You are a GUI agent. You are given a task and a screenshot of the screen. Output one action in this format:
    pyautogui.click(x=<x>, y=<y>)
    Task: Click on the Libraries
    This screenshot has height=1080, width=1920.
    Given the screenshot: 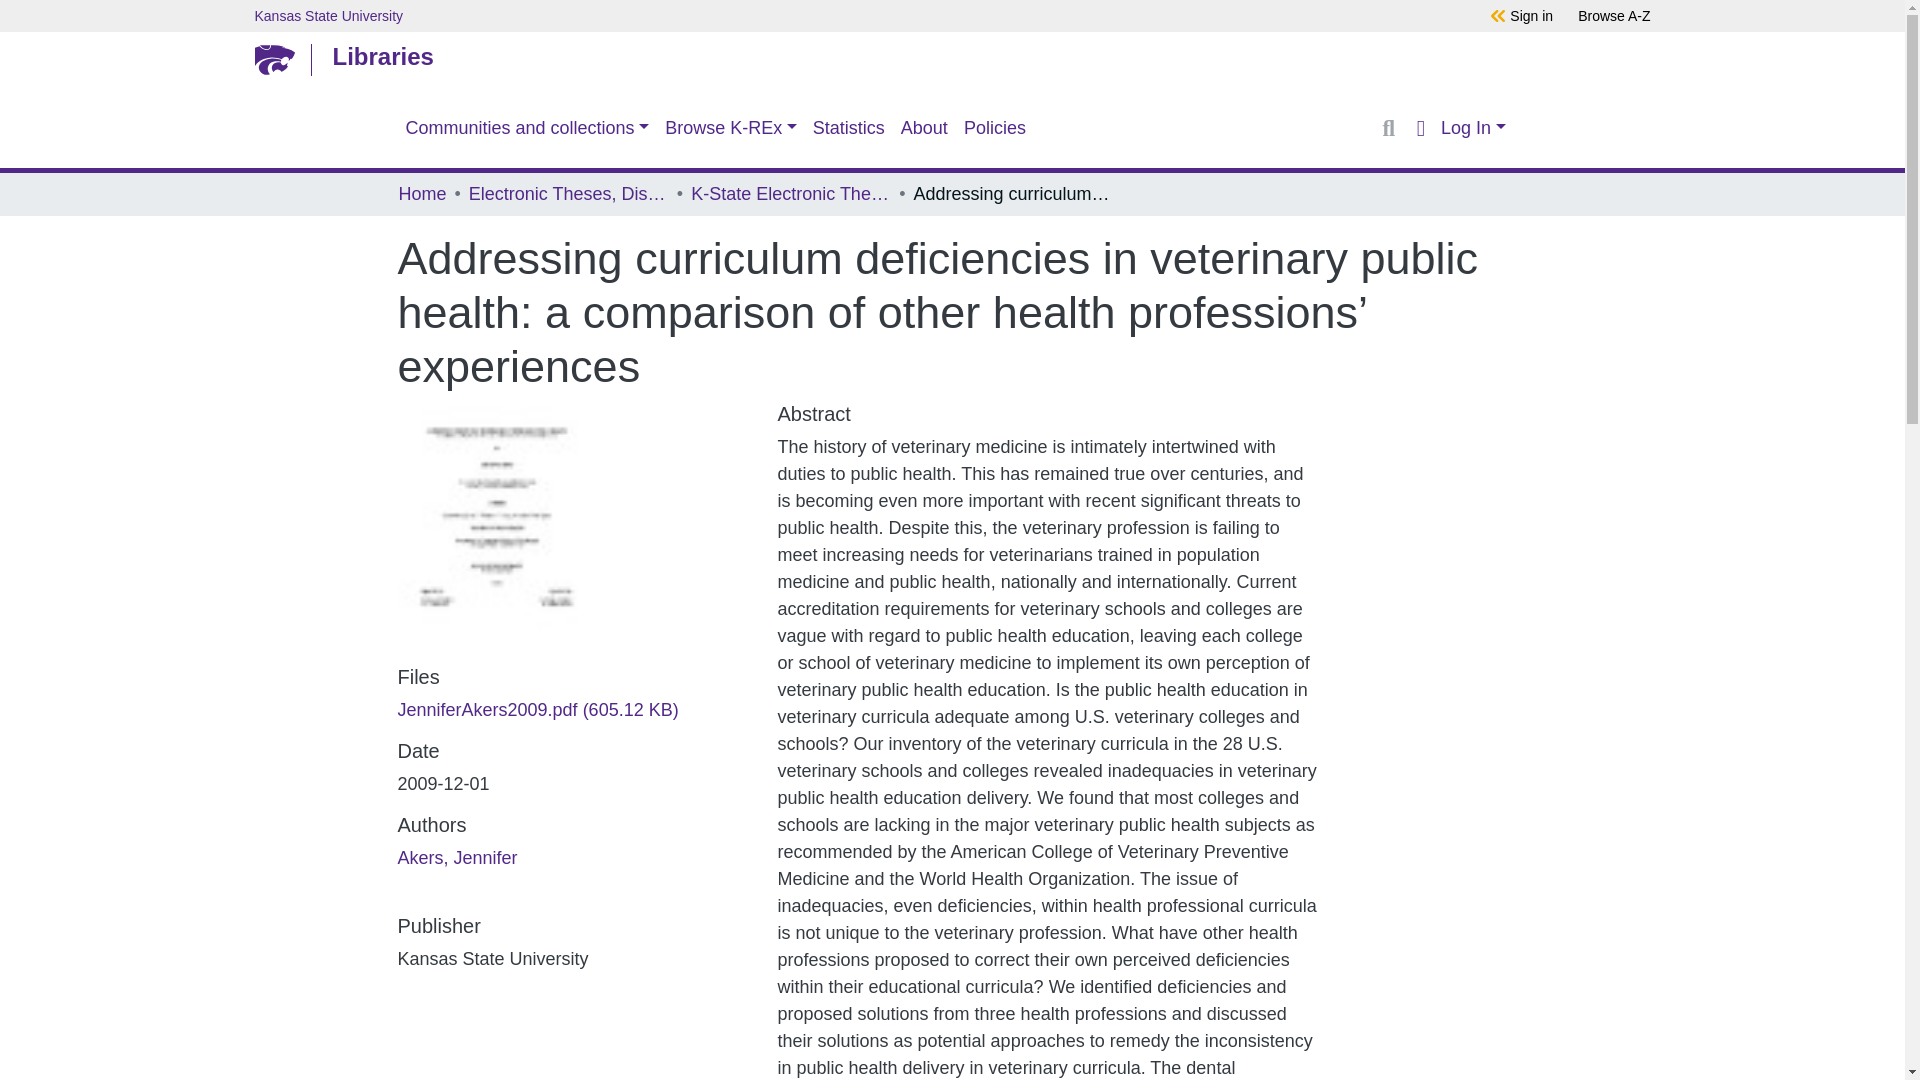 What is the action you would take?
    pyautogui.click(x=947, y=56)
    